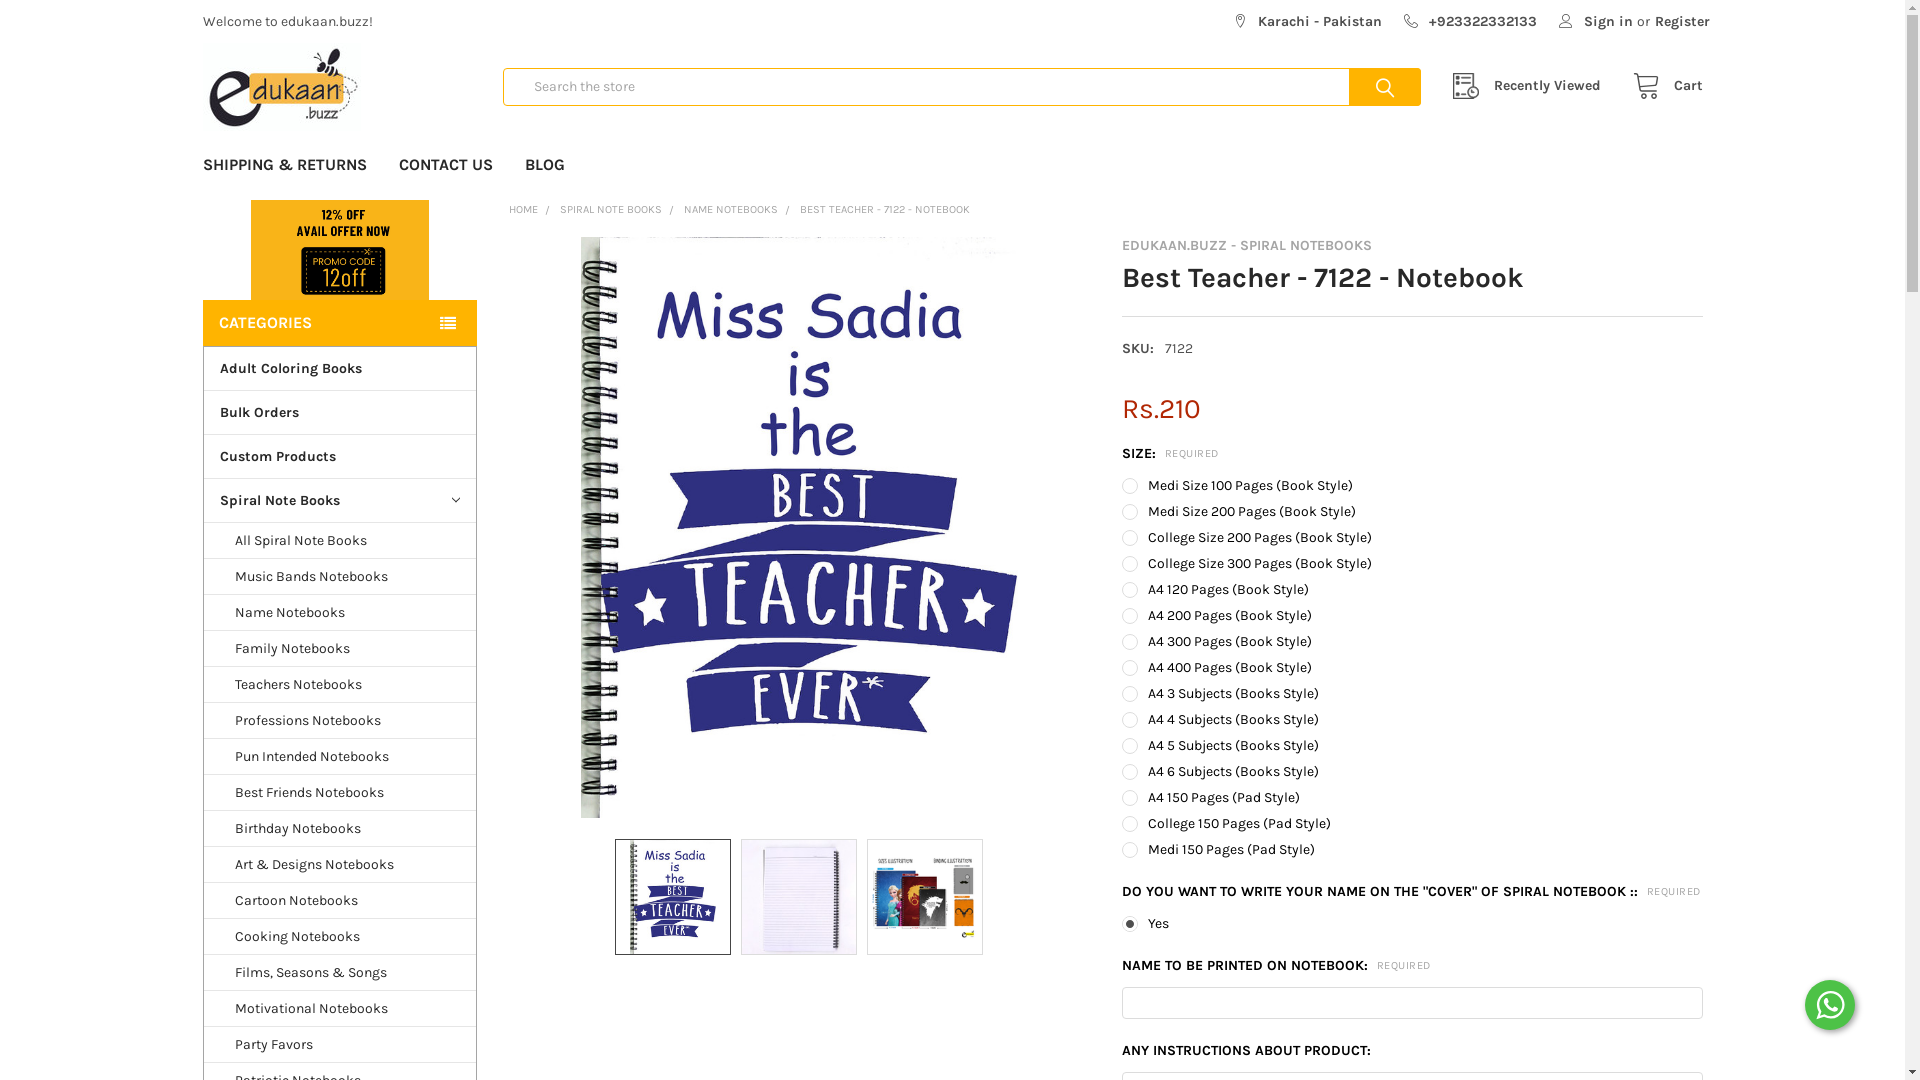 The width and height of the screenshot is (1920, 1080). What do you see at coordinates (340, 577) in the screenshot?
I see `Music Bands Notebooks` at bounding box center [340, 577].